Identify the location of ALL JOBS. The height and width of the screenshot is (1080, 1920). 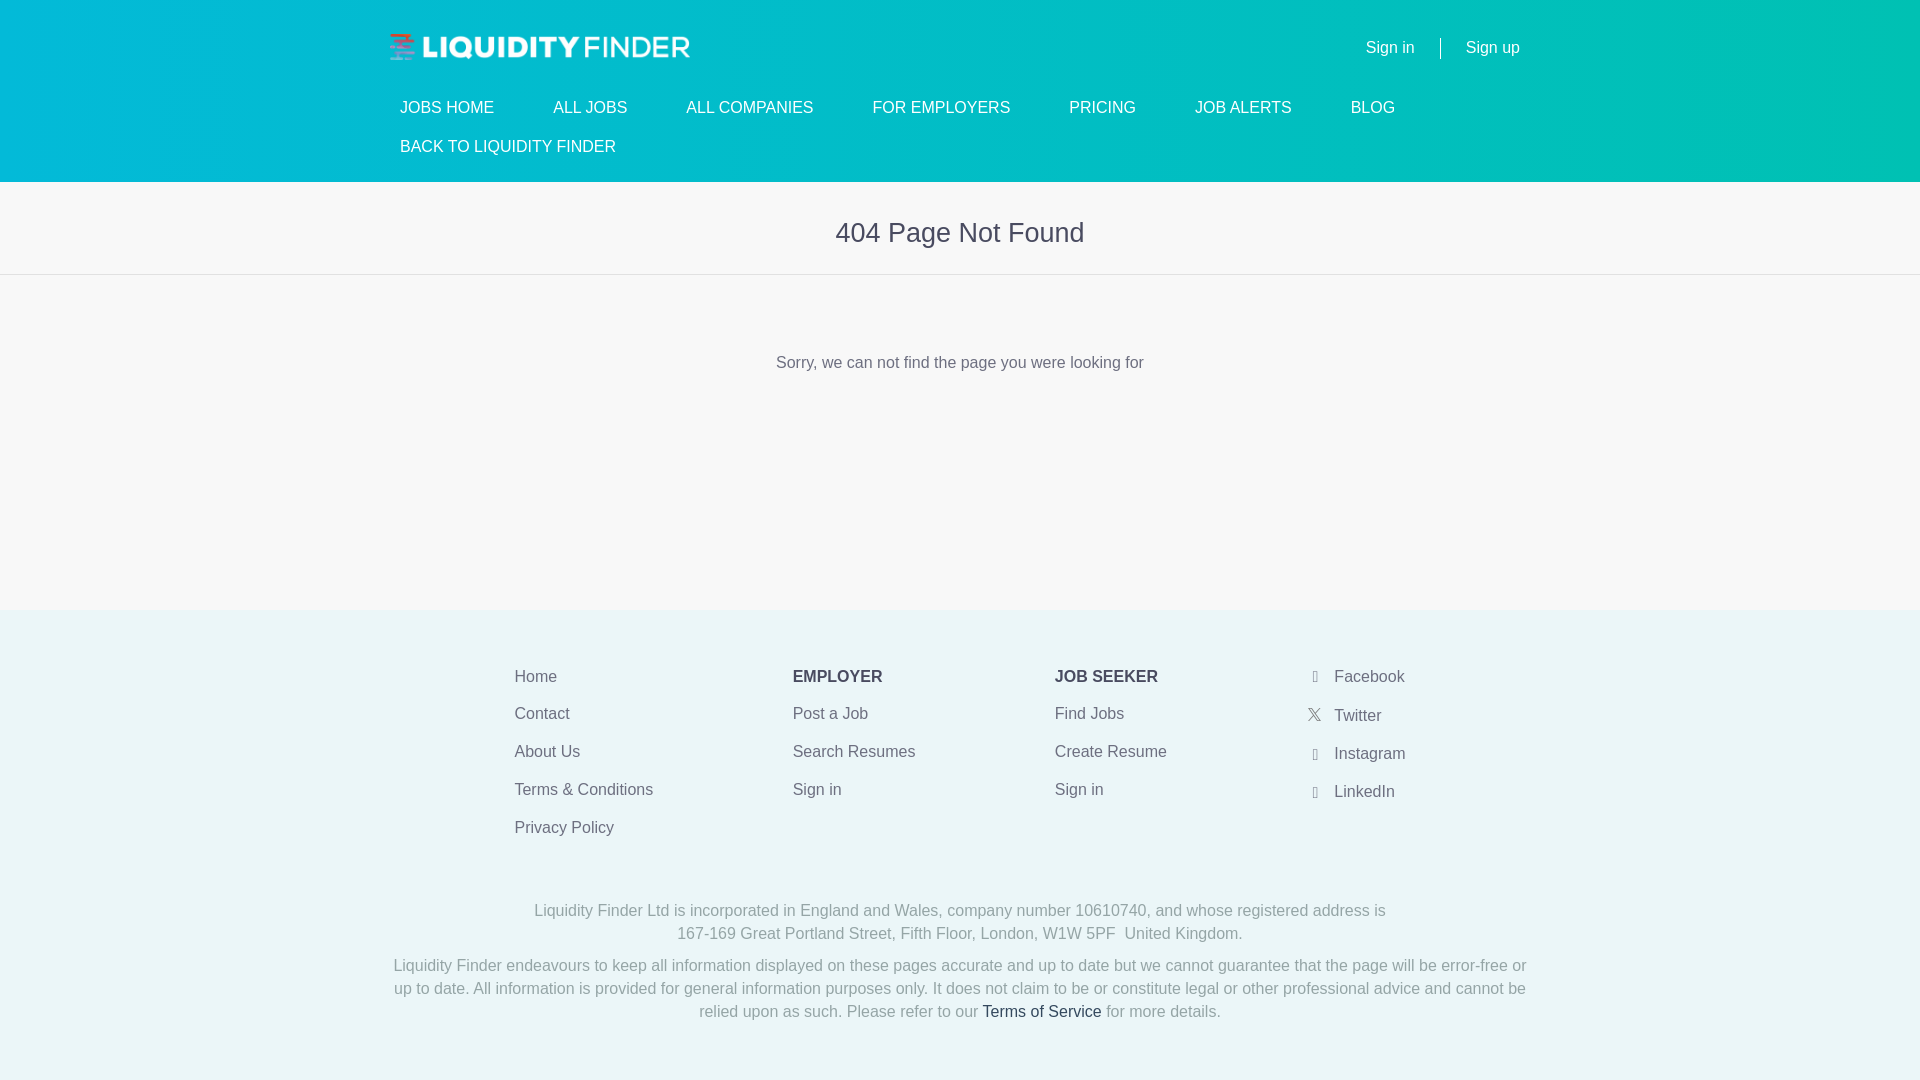
(590, 112).